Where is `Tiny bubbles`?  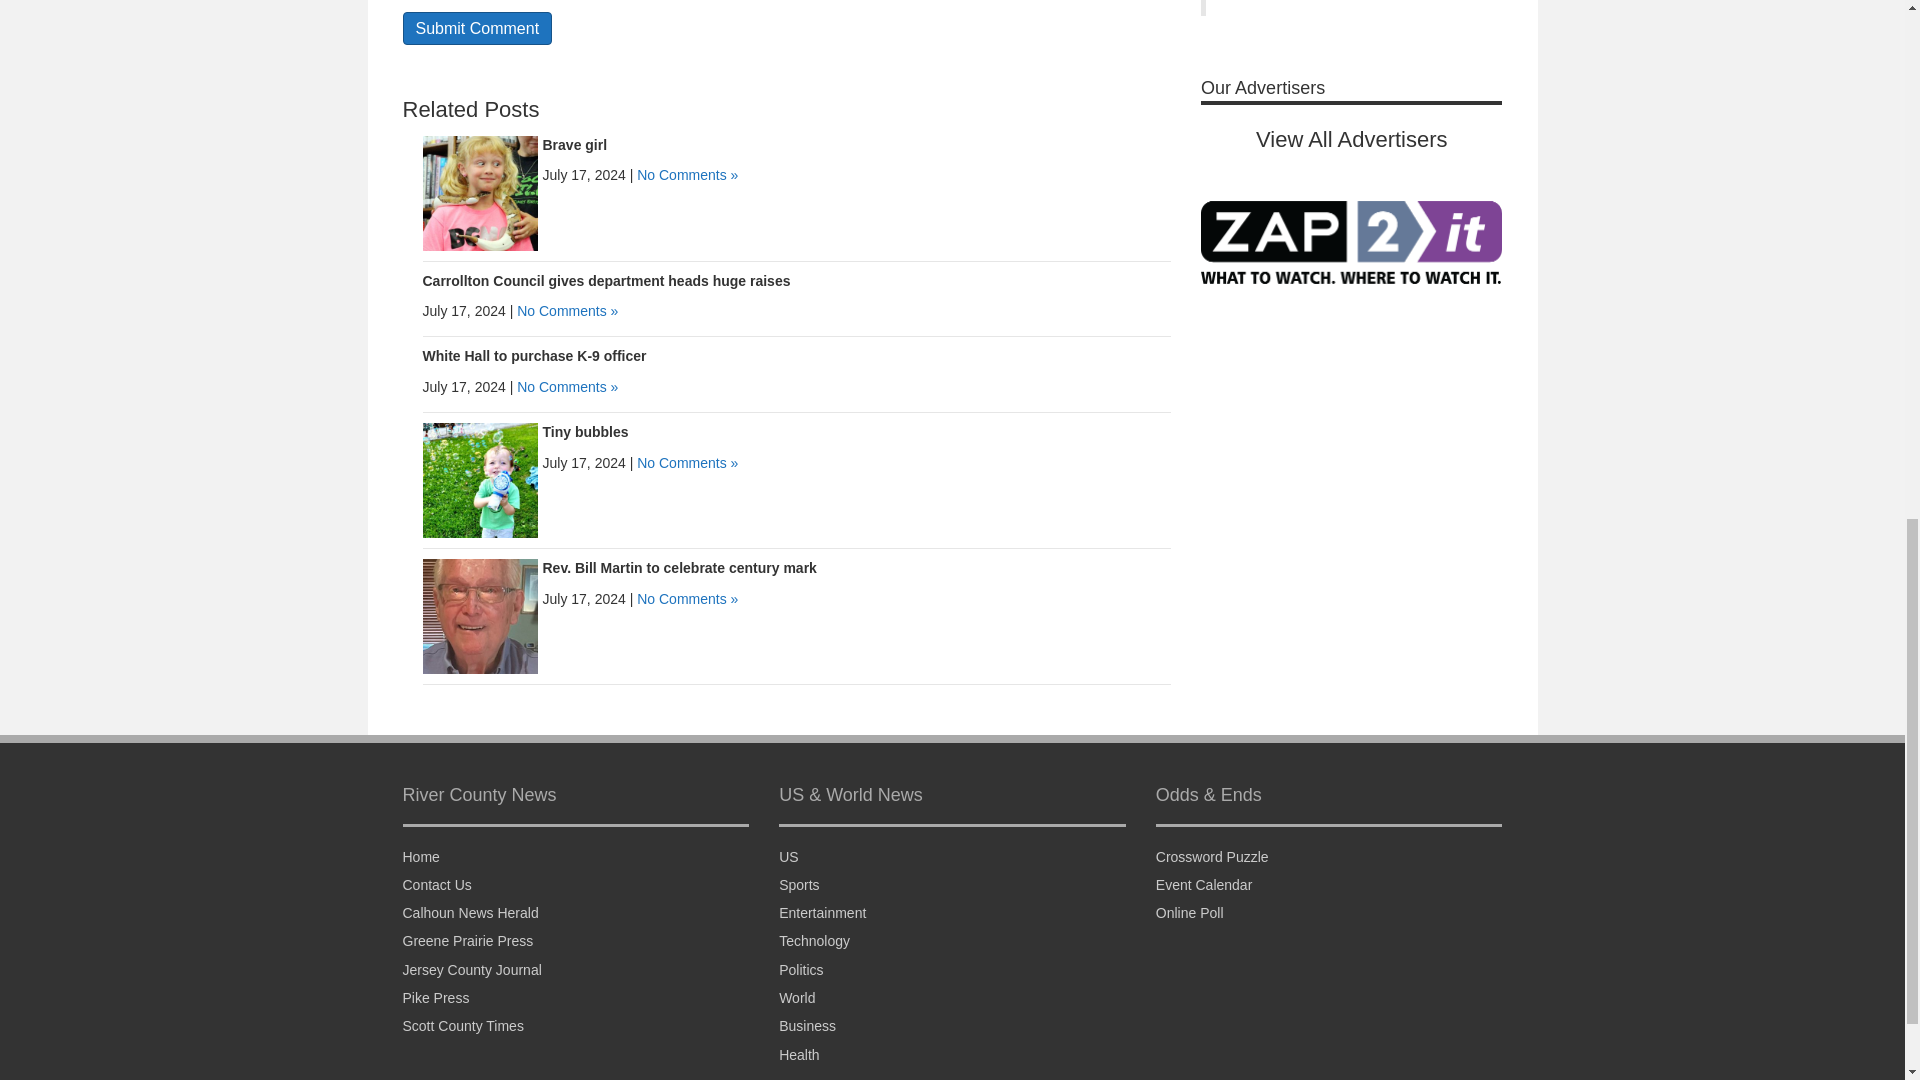
Tiny bubbles is located at coordinates (584, 432).